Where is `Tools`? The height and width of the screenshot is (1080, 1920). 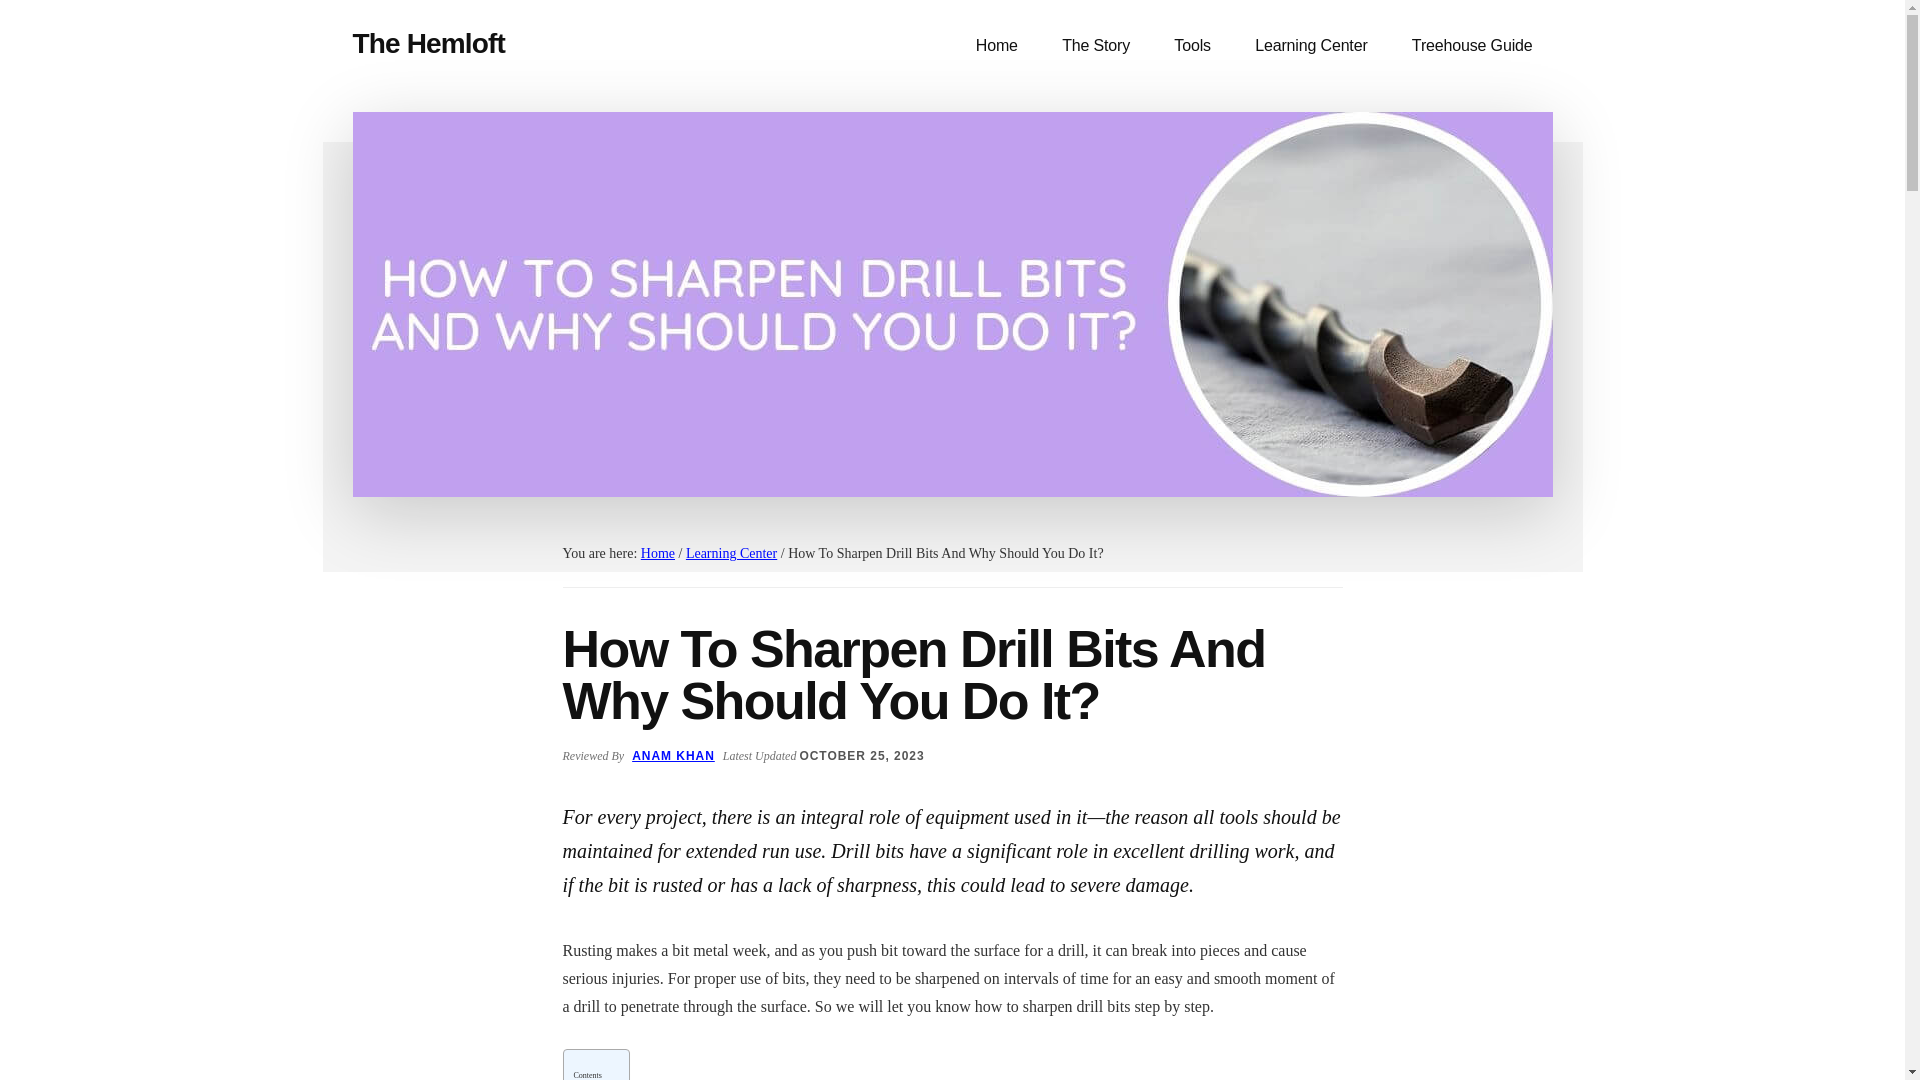
Tools is located at coordinates (1192, 46).